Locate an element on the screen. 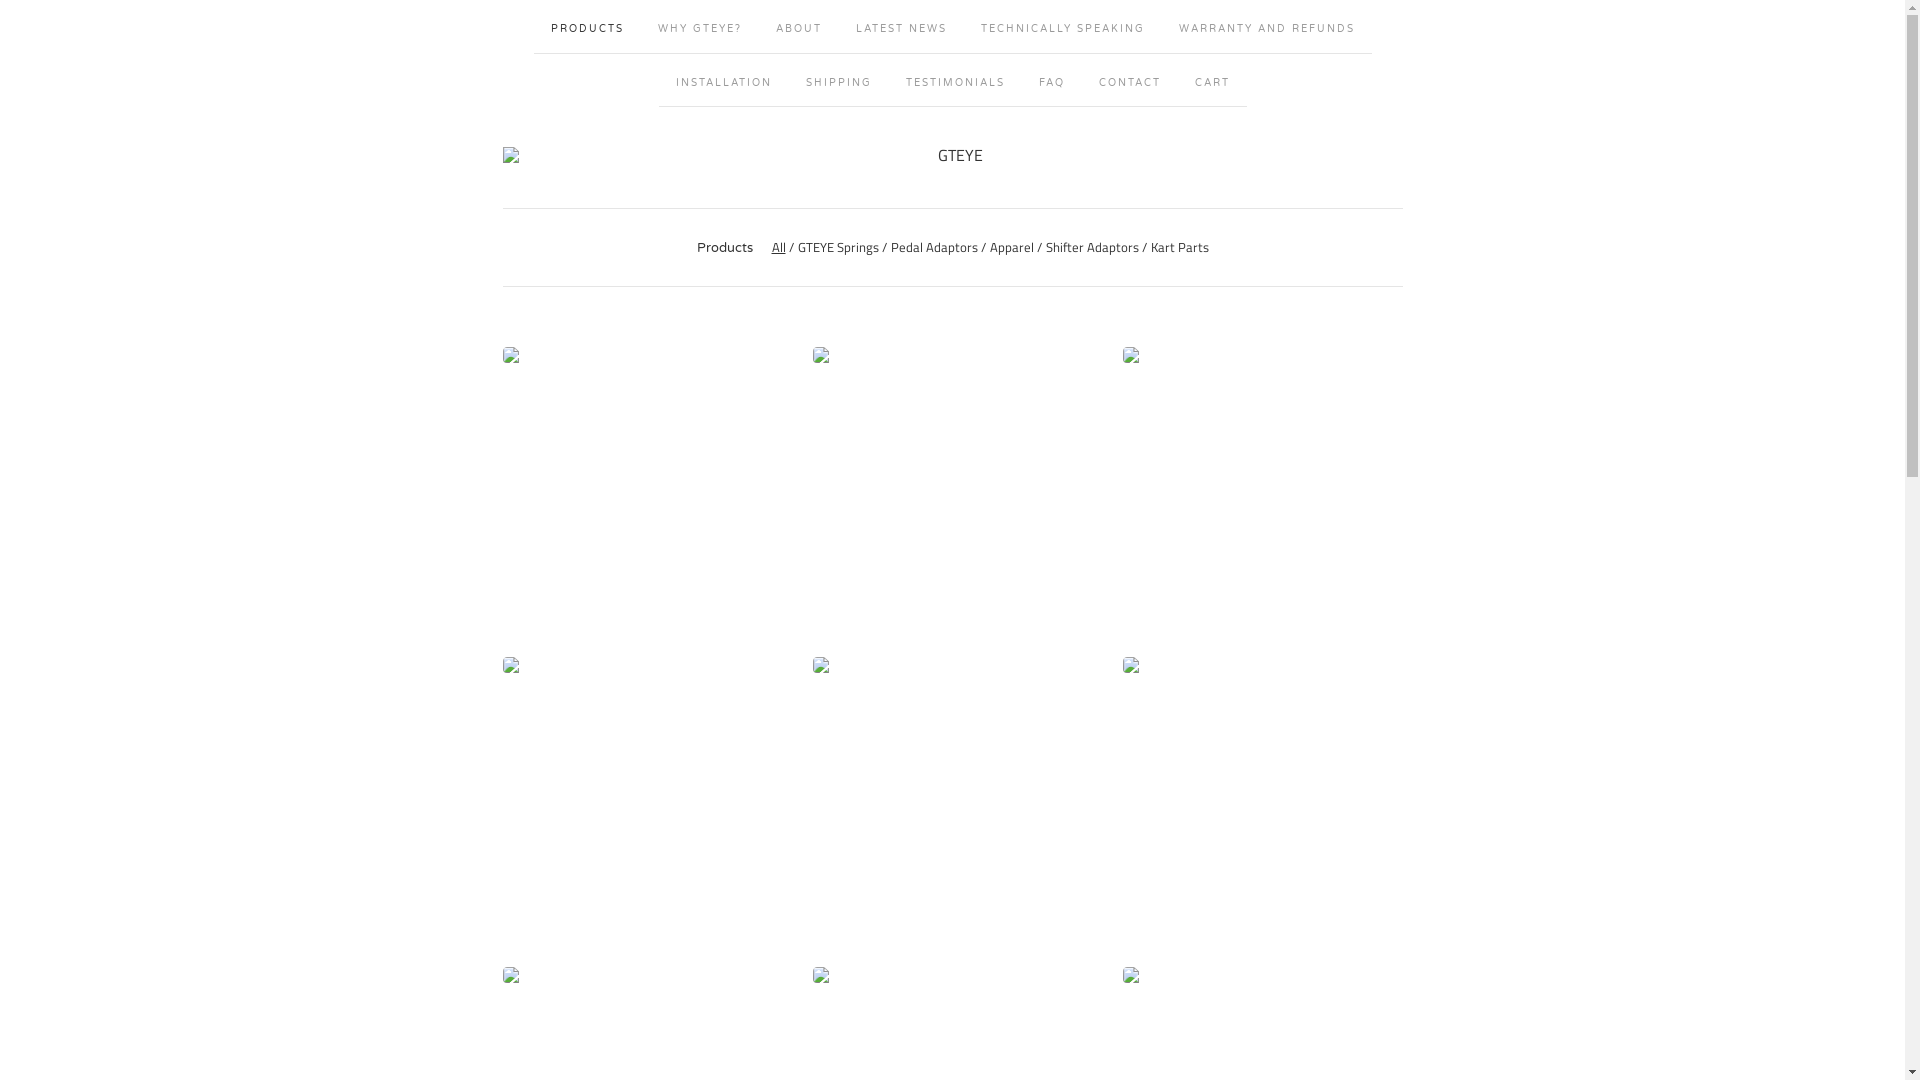 The image size is (1920, 1080). TECHNICALLY SPEAKING is located at coordinates (1063, 26).